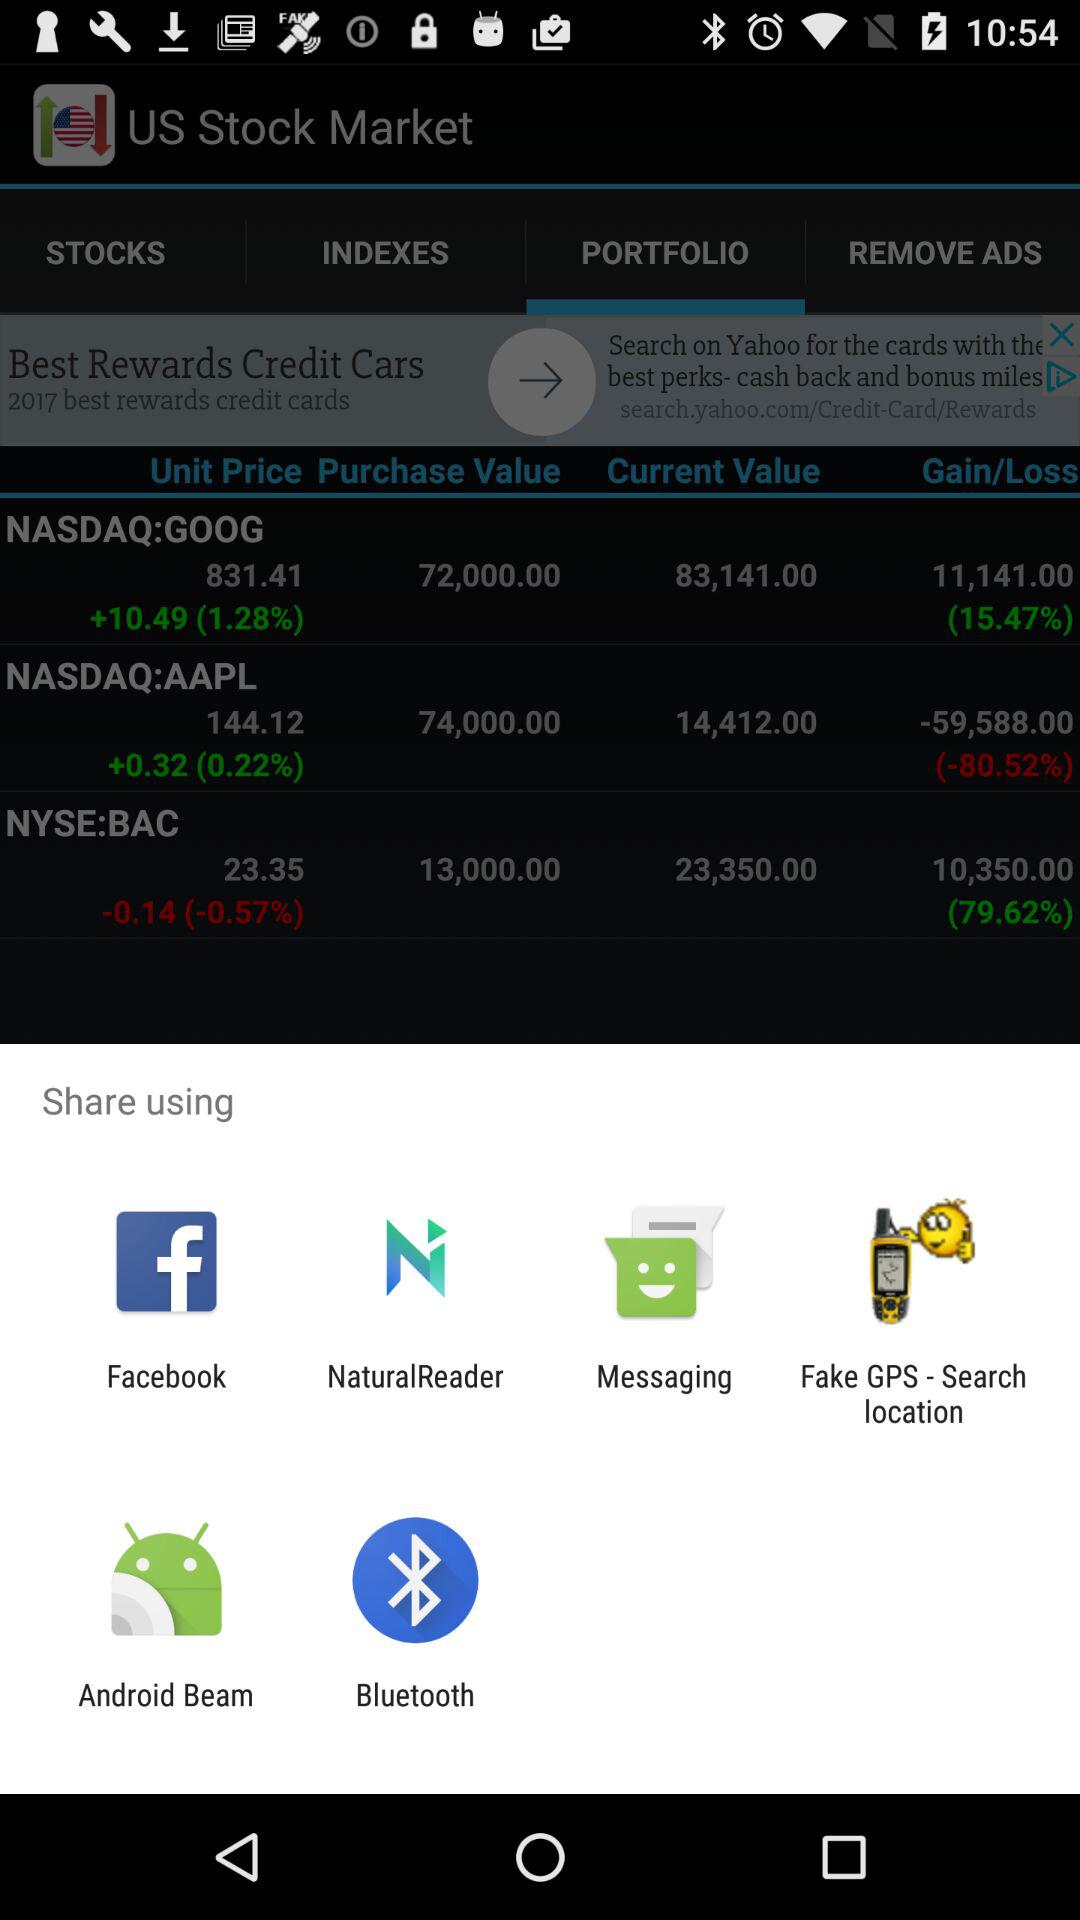  Describe the element at coordinates (664, 1393) in the screenshot. I see `open the item next to fake gps search app` at that location.